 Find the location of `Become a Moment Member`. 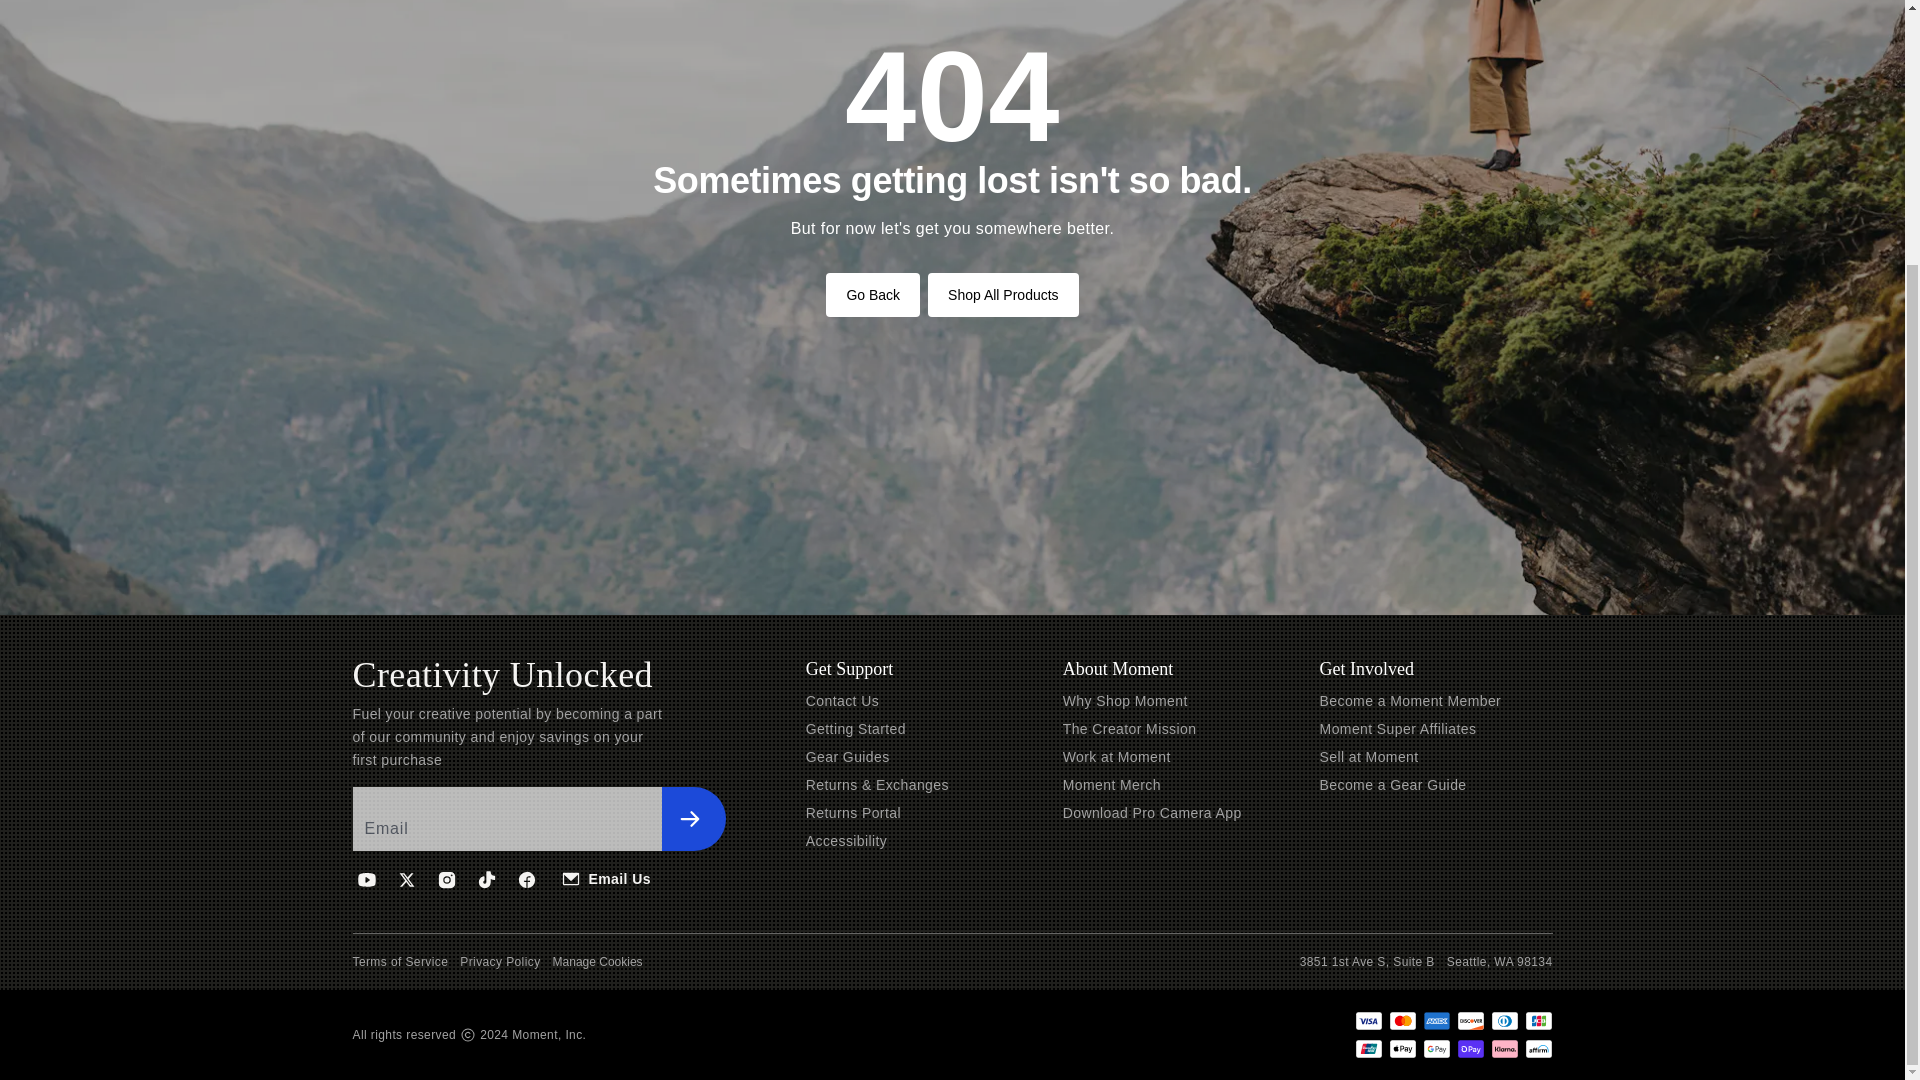

Become a Moment Member is located at coordinates (1410, 700).